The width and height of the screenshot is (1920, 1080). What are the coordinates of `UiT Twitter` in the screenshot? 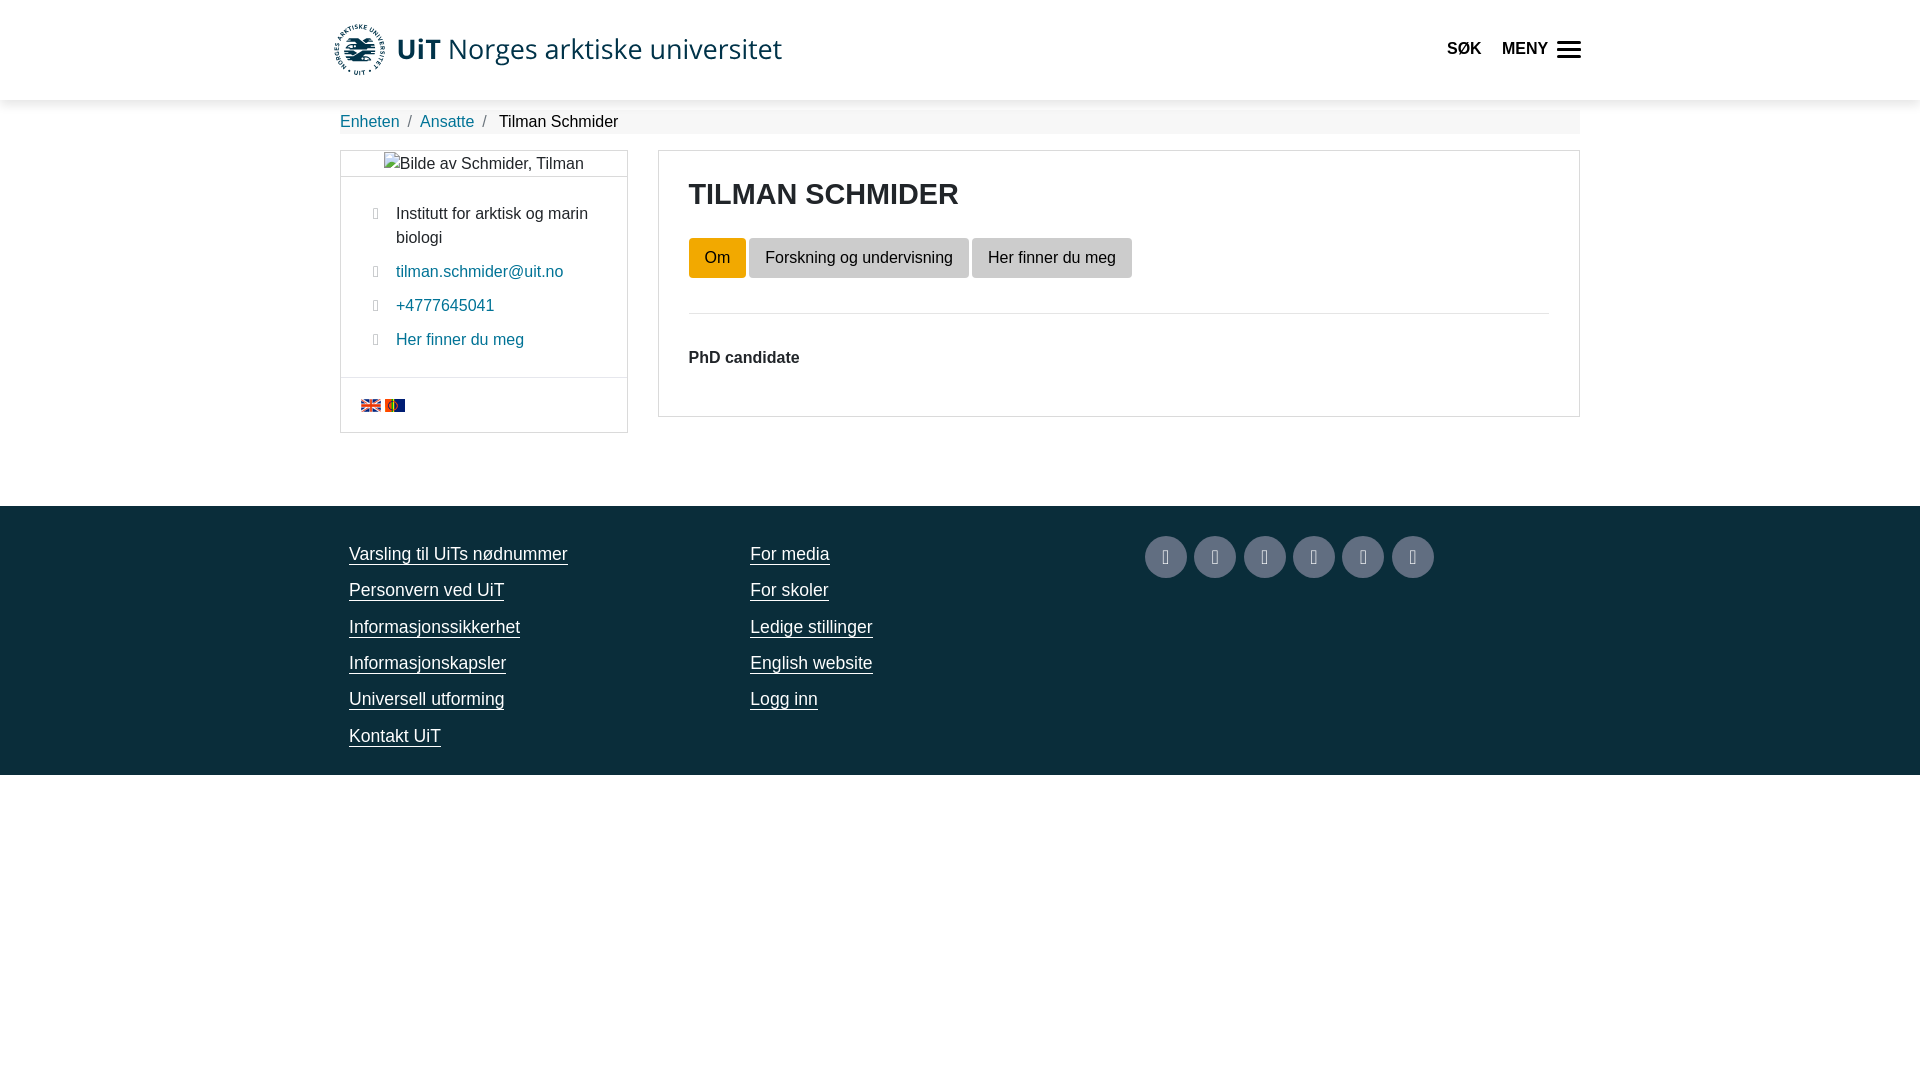 It's located at (1265, 556).